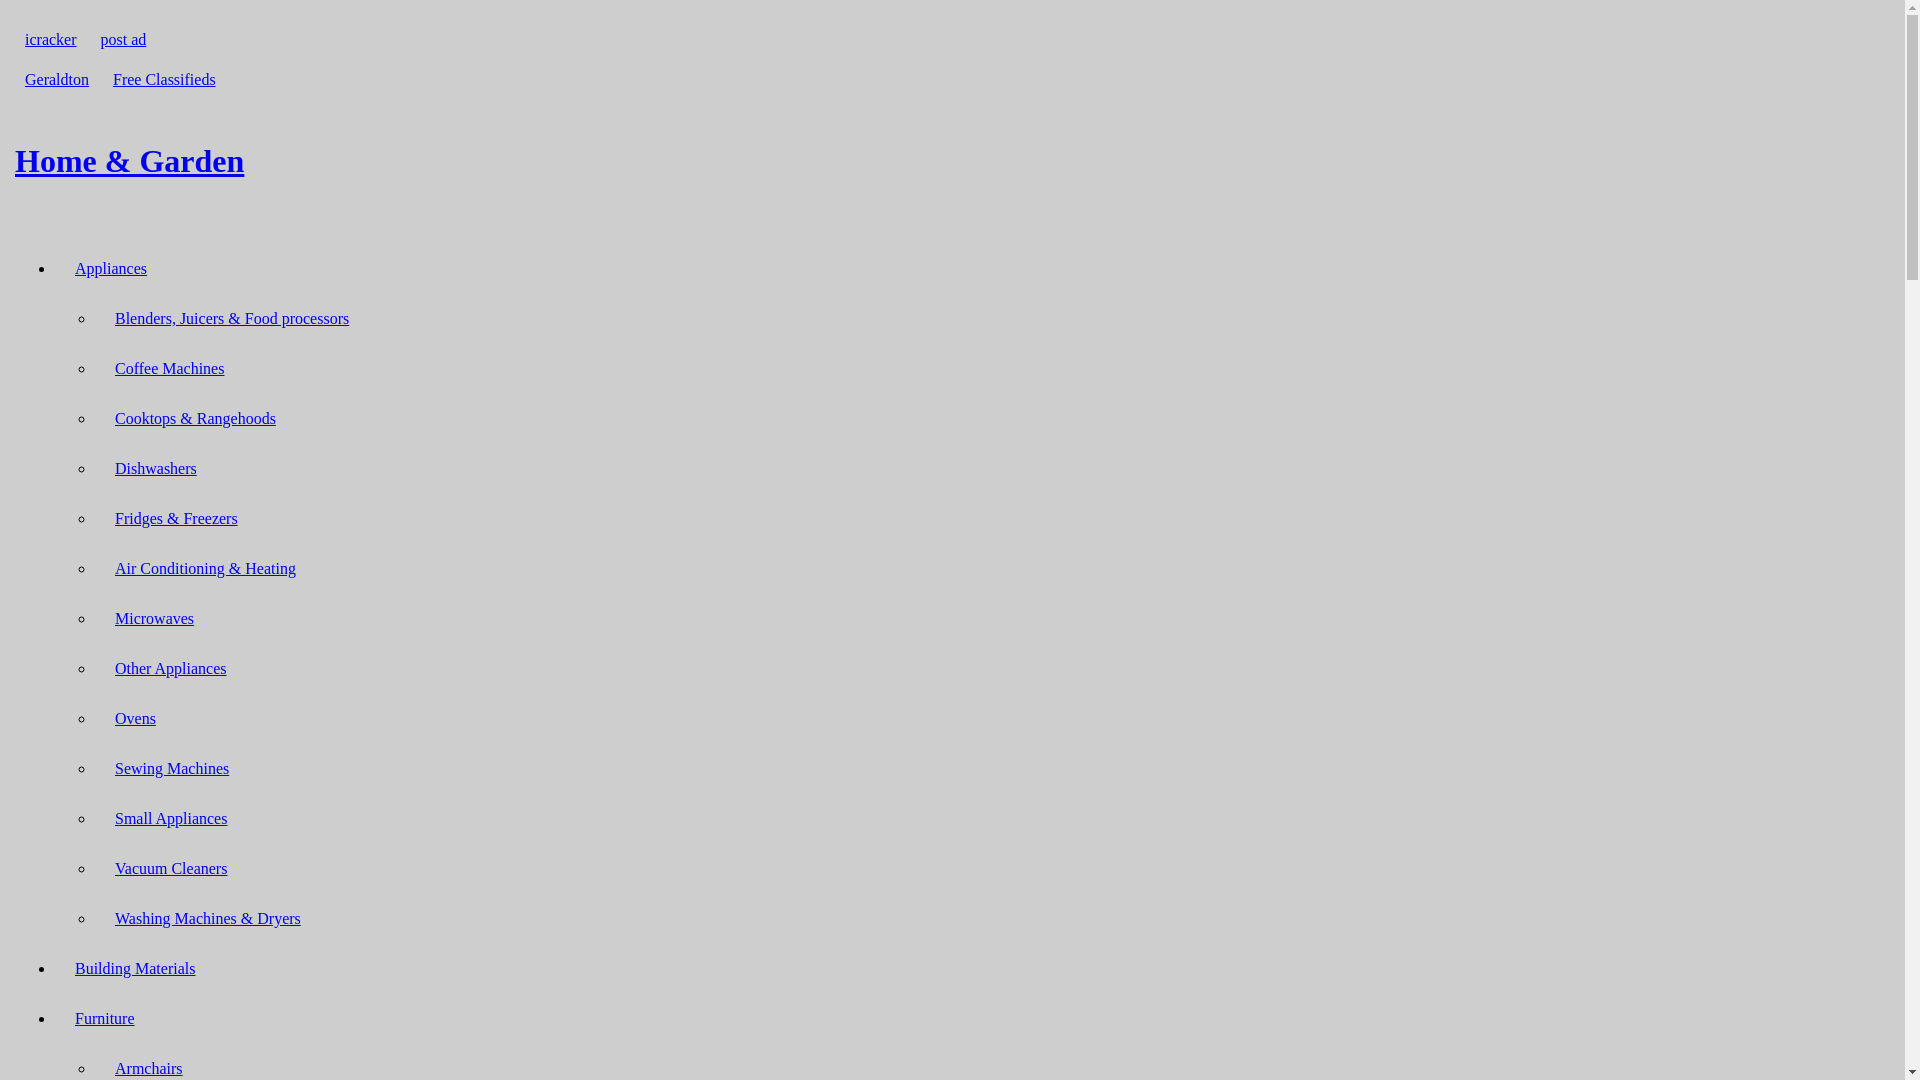 The image size is (1920, 1080). I want to click on icracker, so click(51, 40).